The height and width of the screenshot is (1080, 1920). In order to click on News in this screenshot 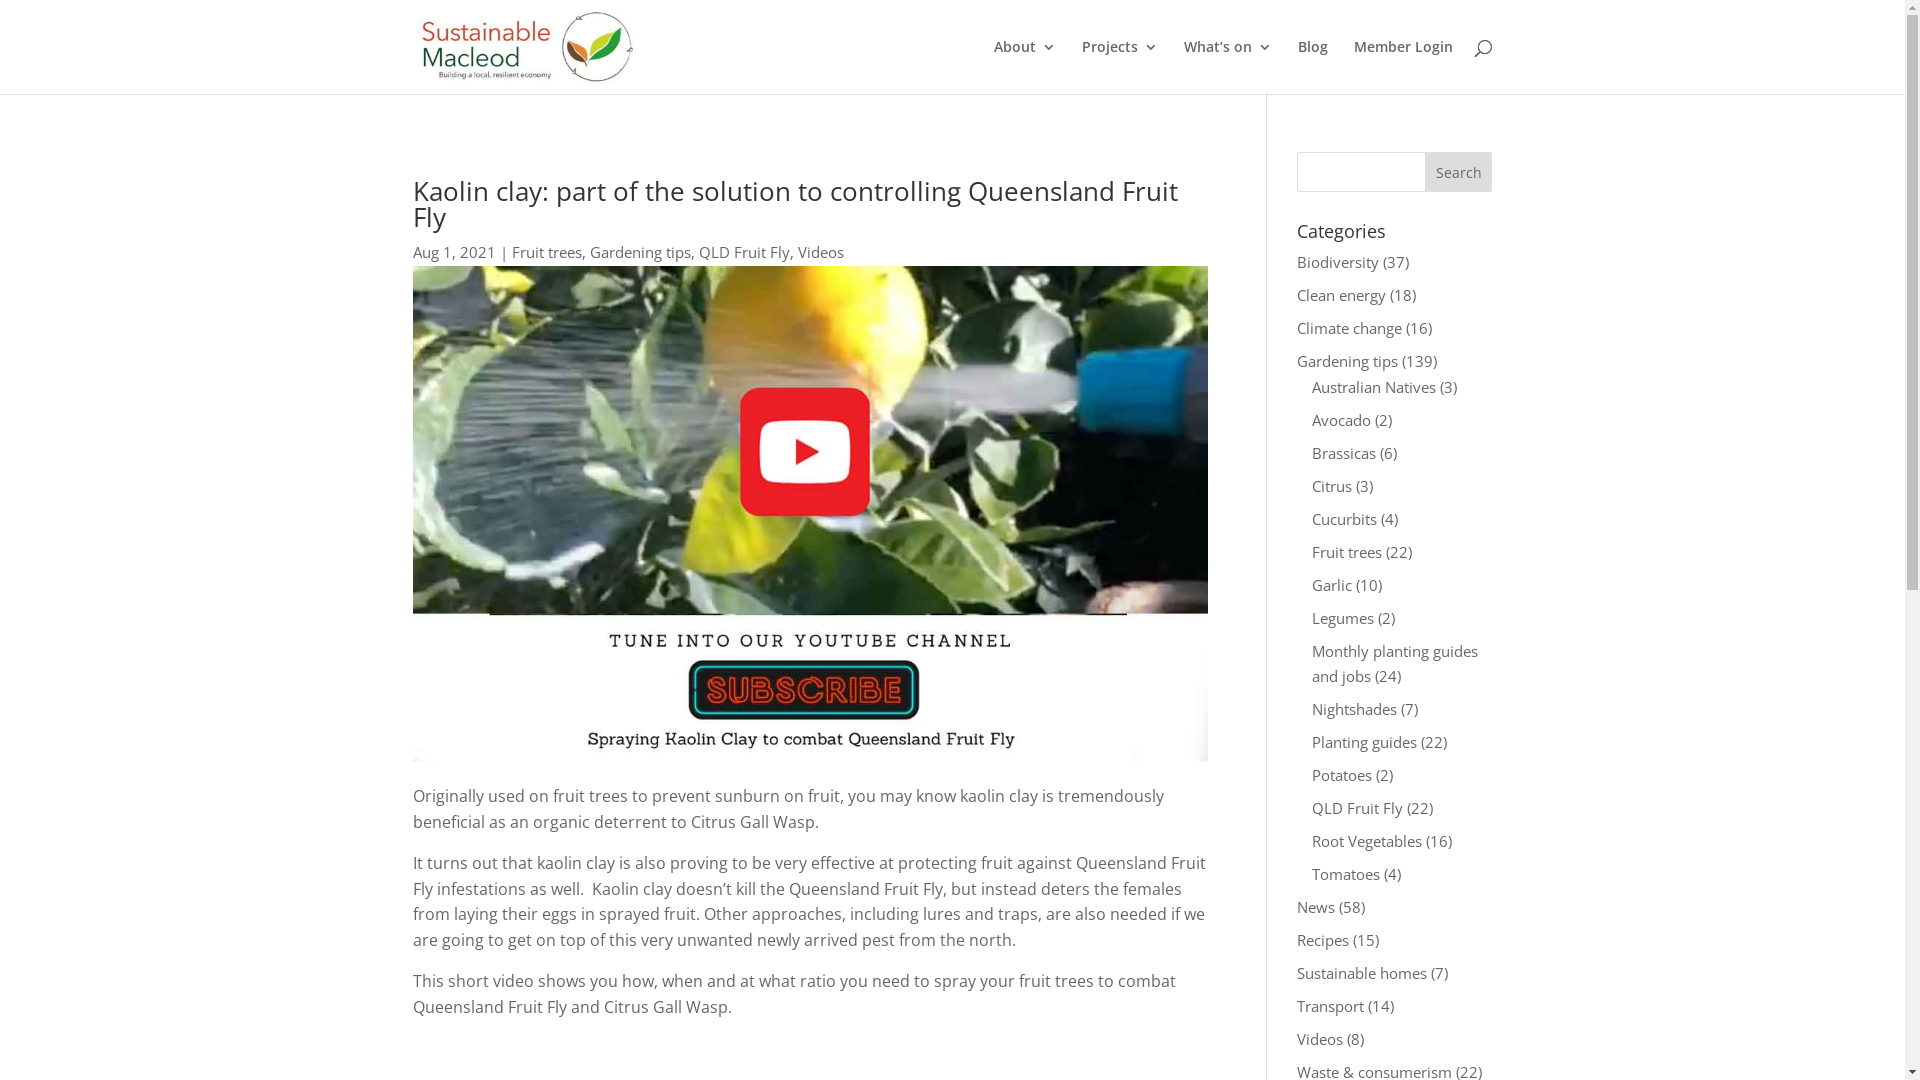, I will do `click(1316, 907)`.